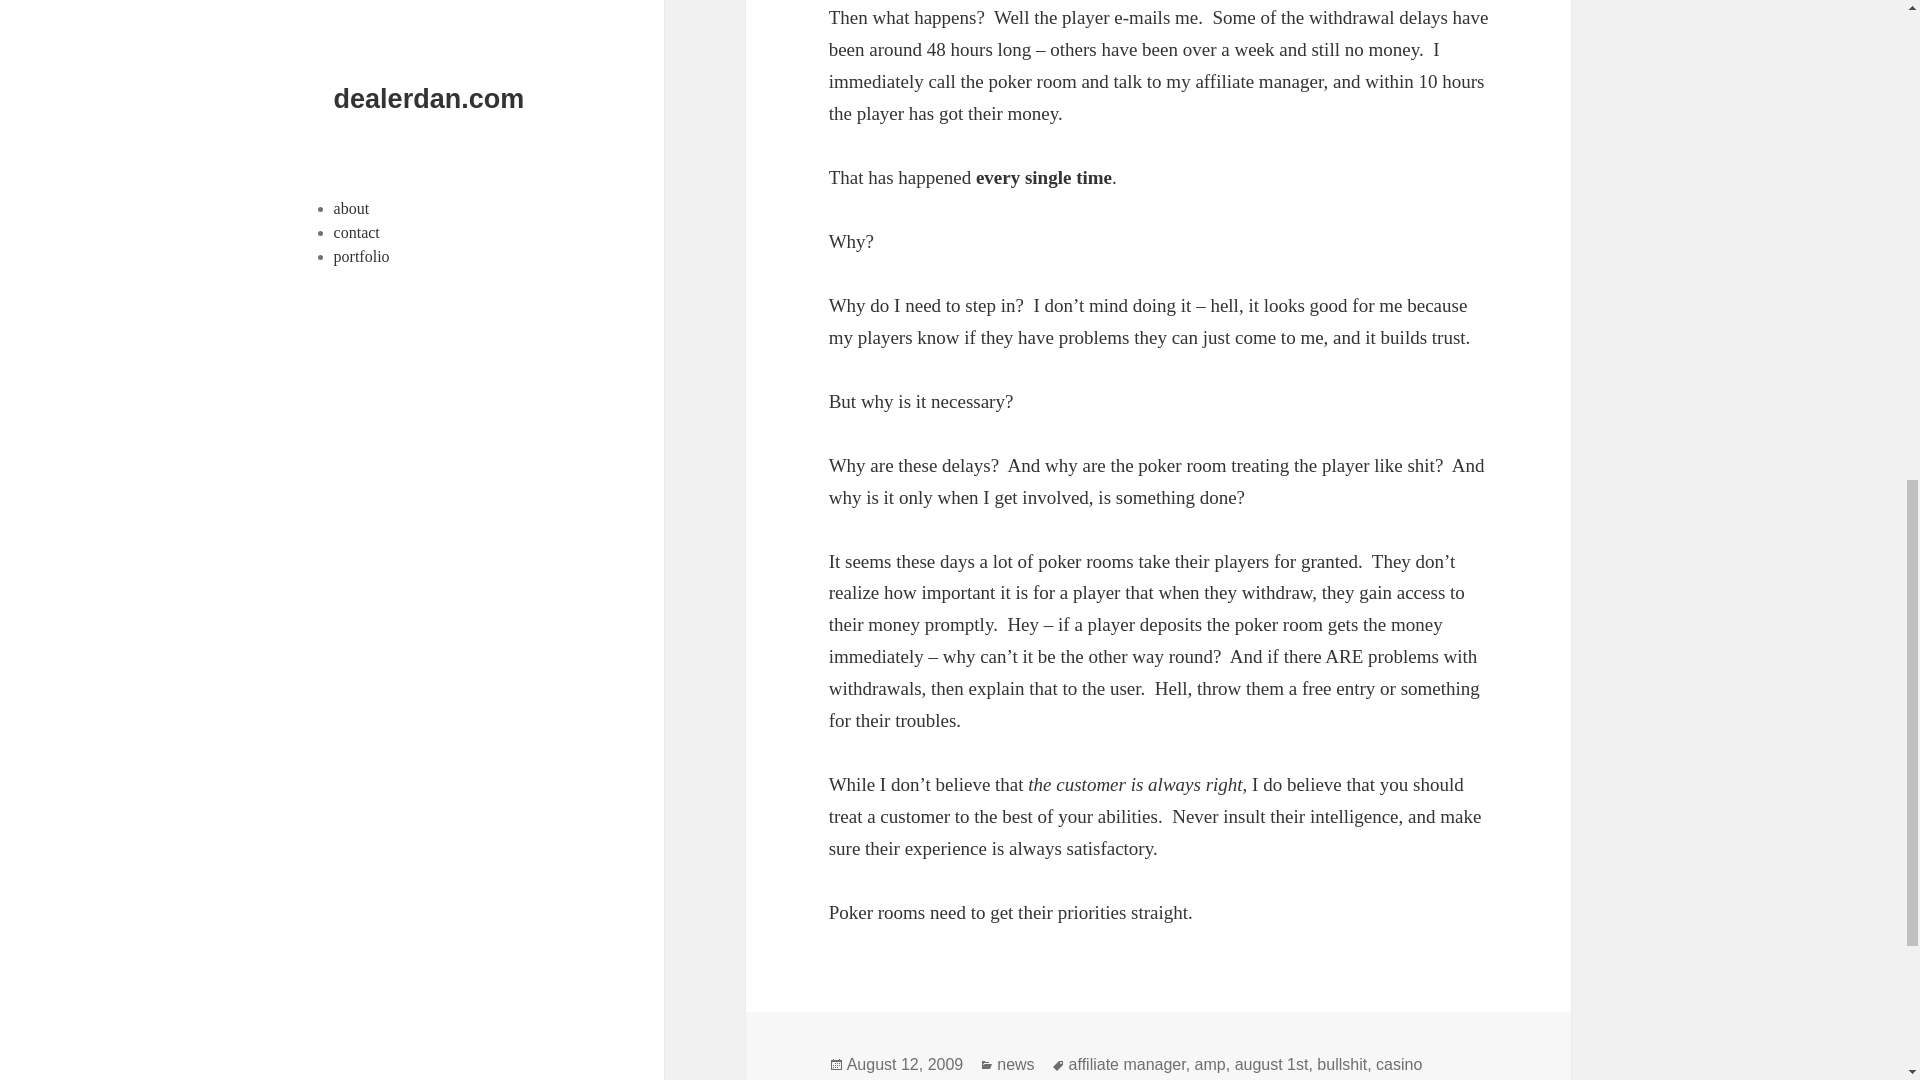 The image size is (1920, 1080). Describe the element at coordinates (1342, 1064) in the screenshot. I see `bullshit` at that location.